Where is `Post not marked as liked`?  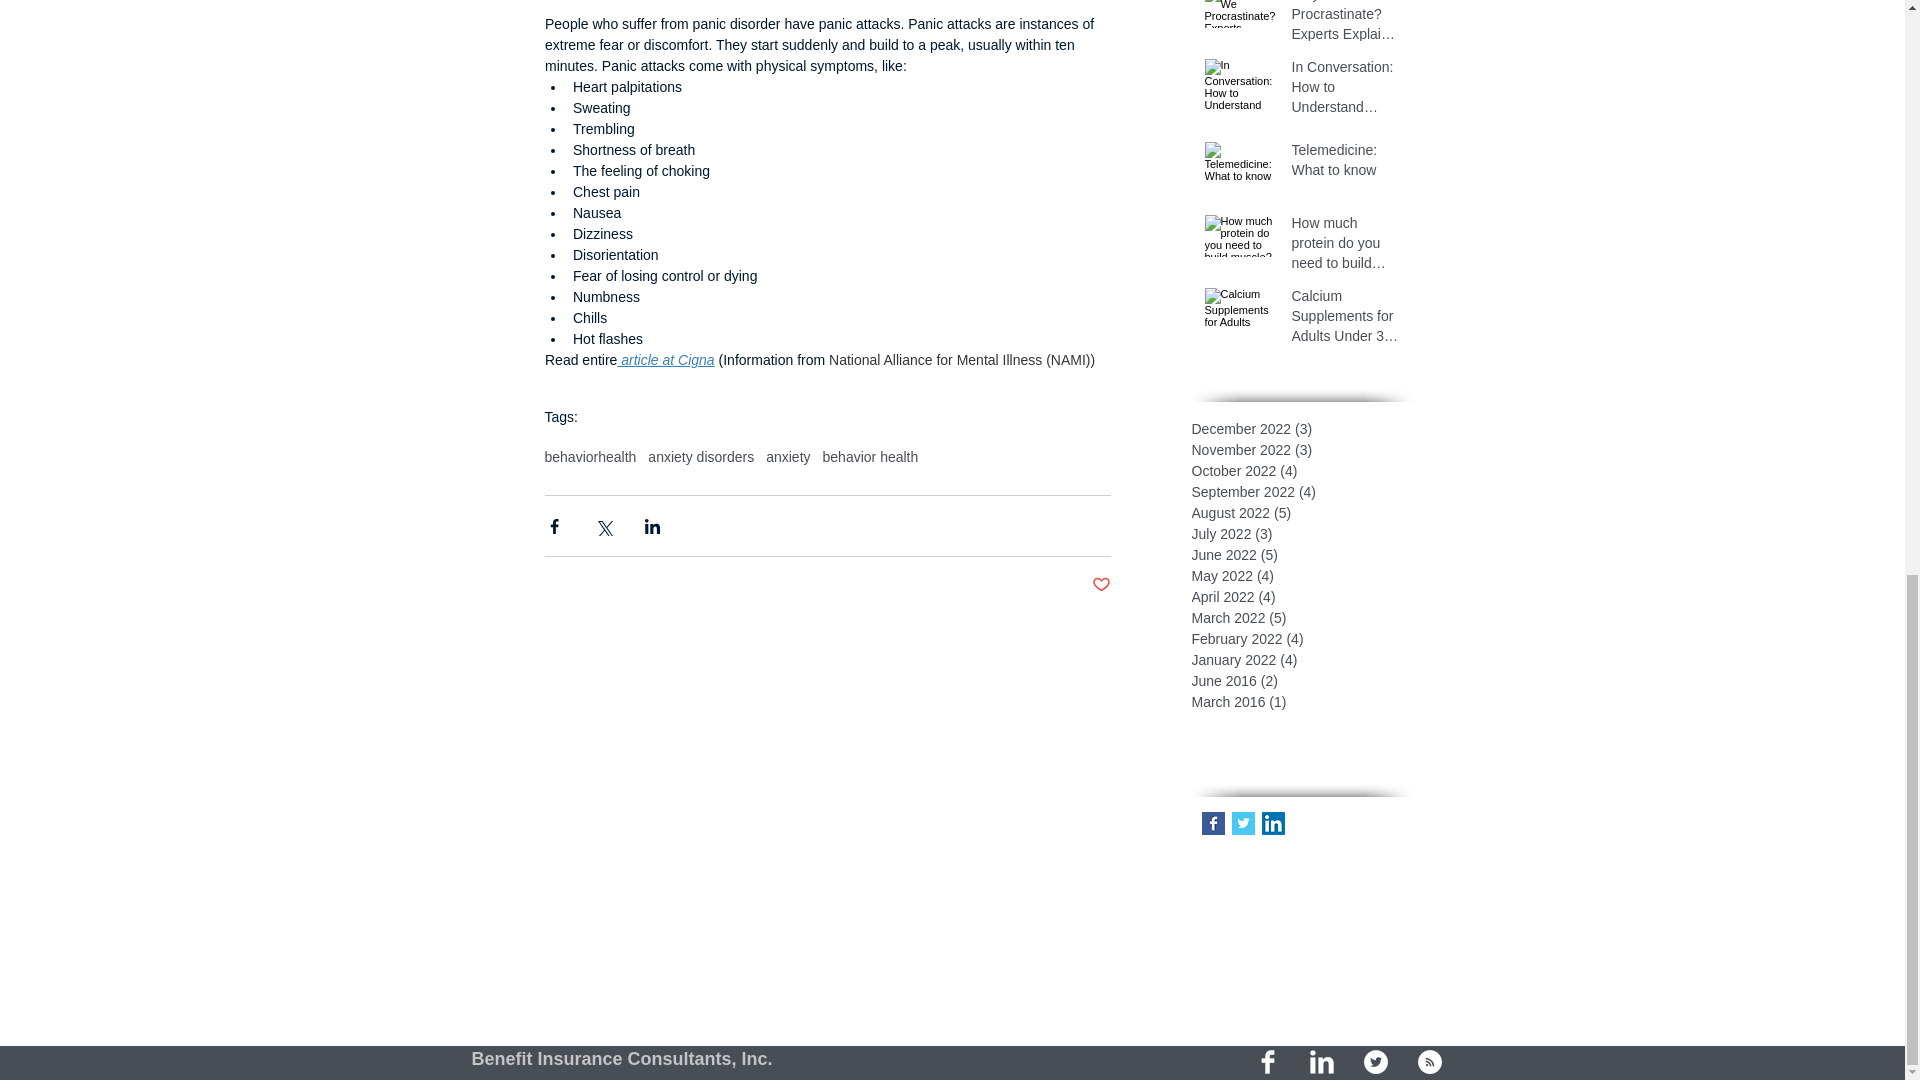 Post not marked as liked is located at coordinates (1102, 585).